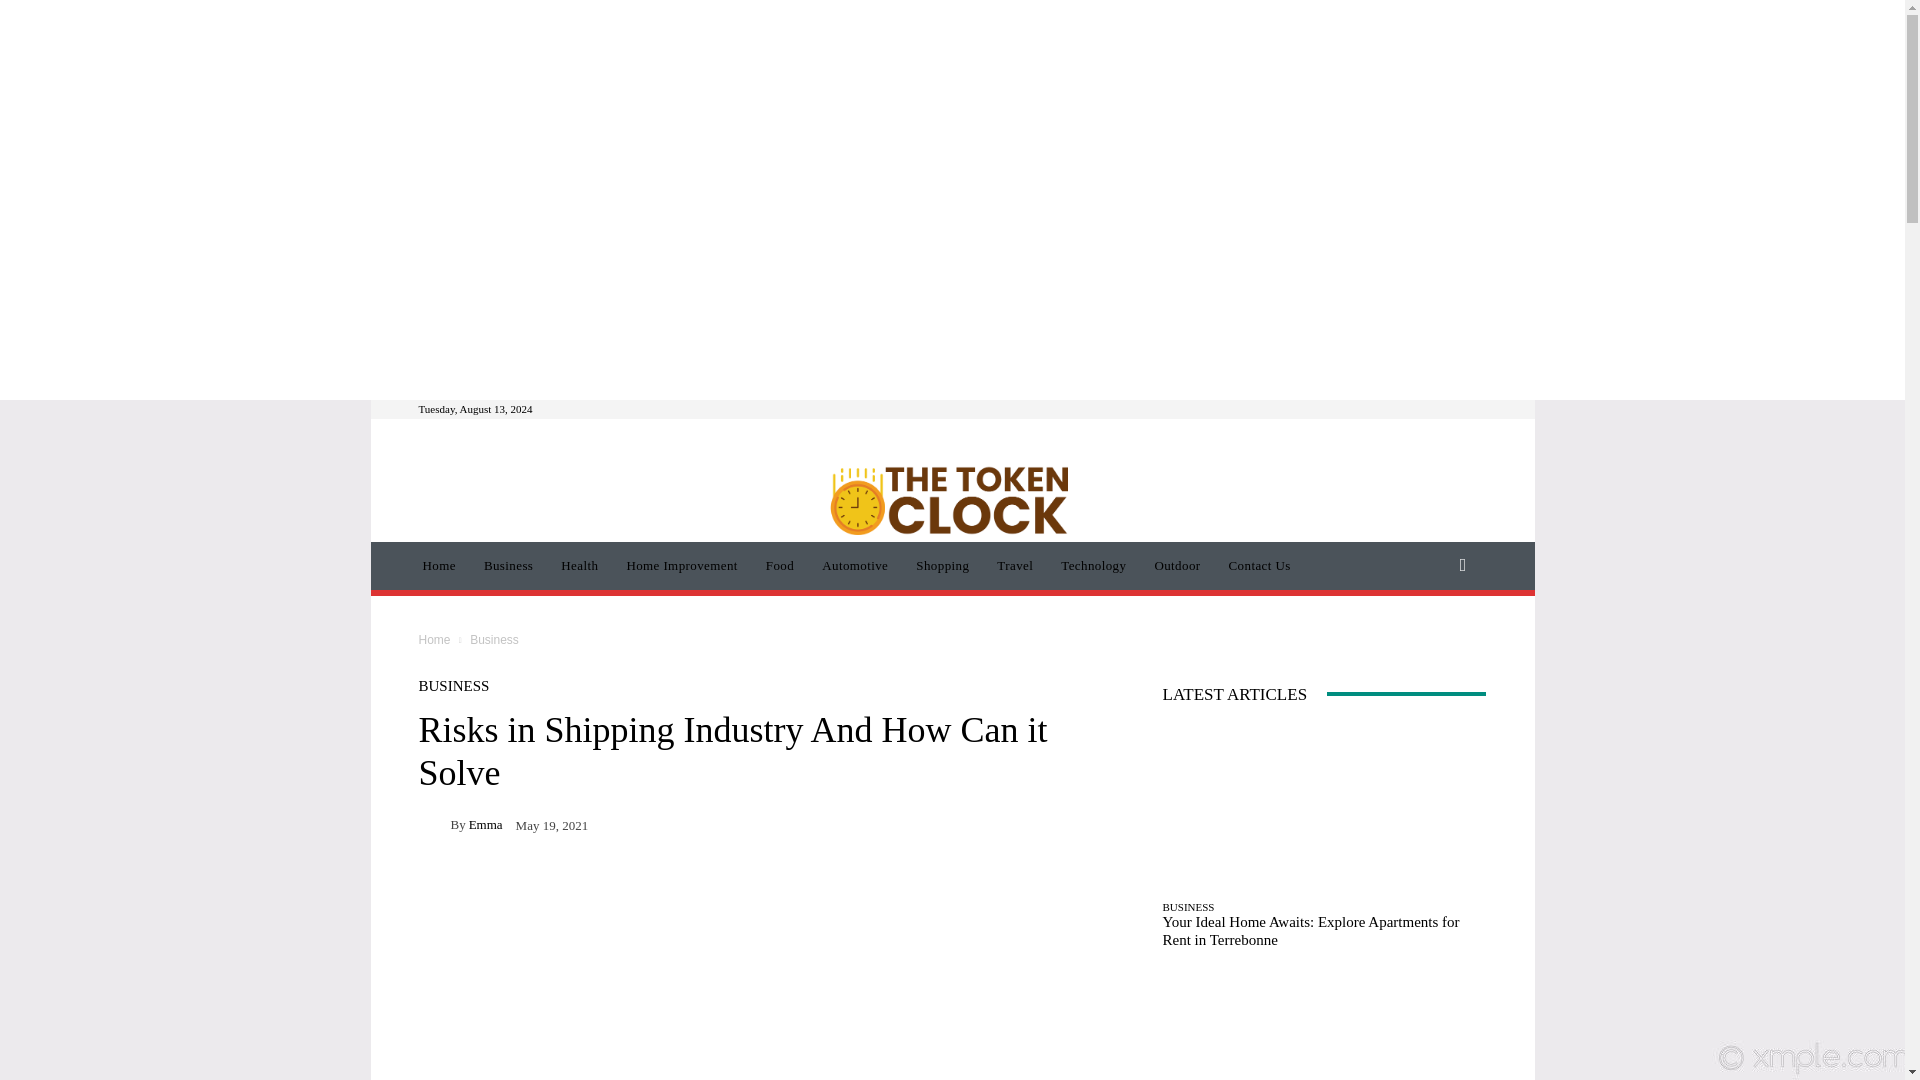 The image size is (1920, 1080). I want to click on Contact Us, so click(1260, 566).